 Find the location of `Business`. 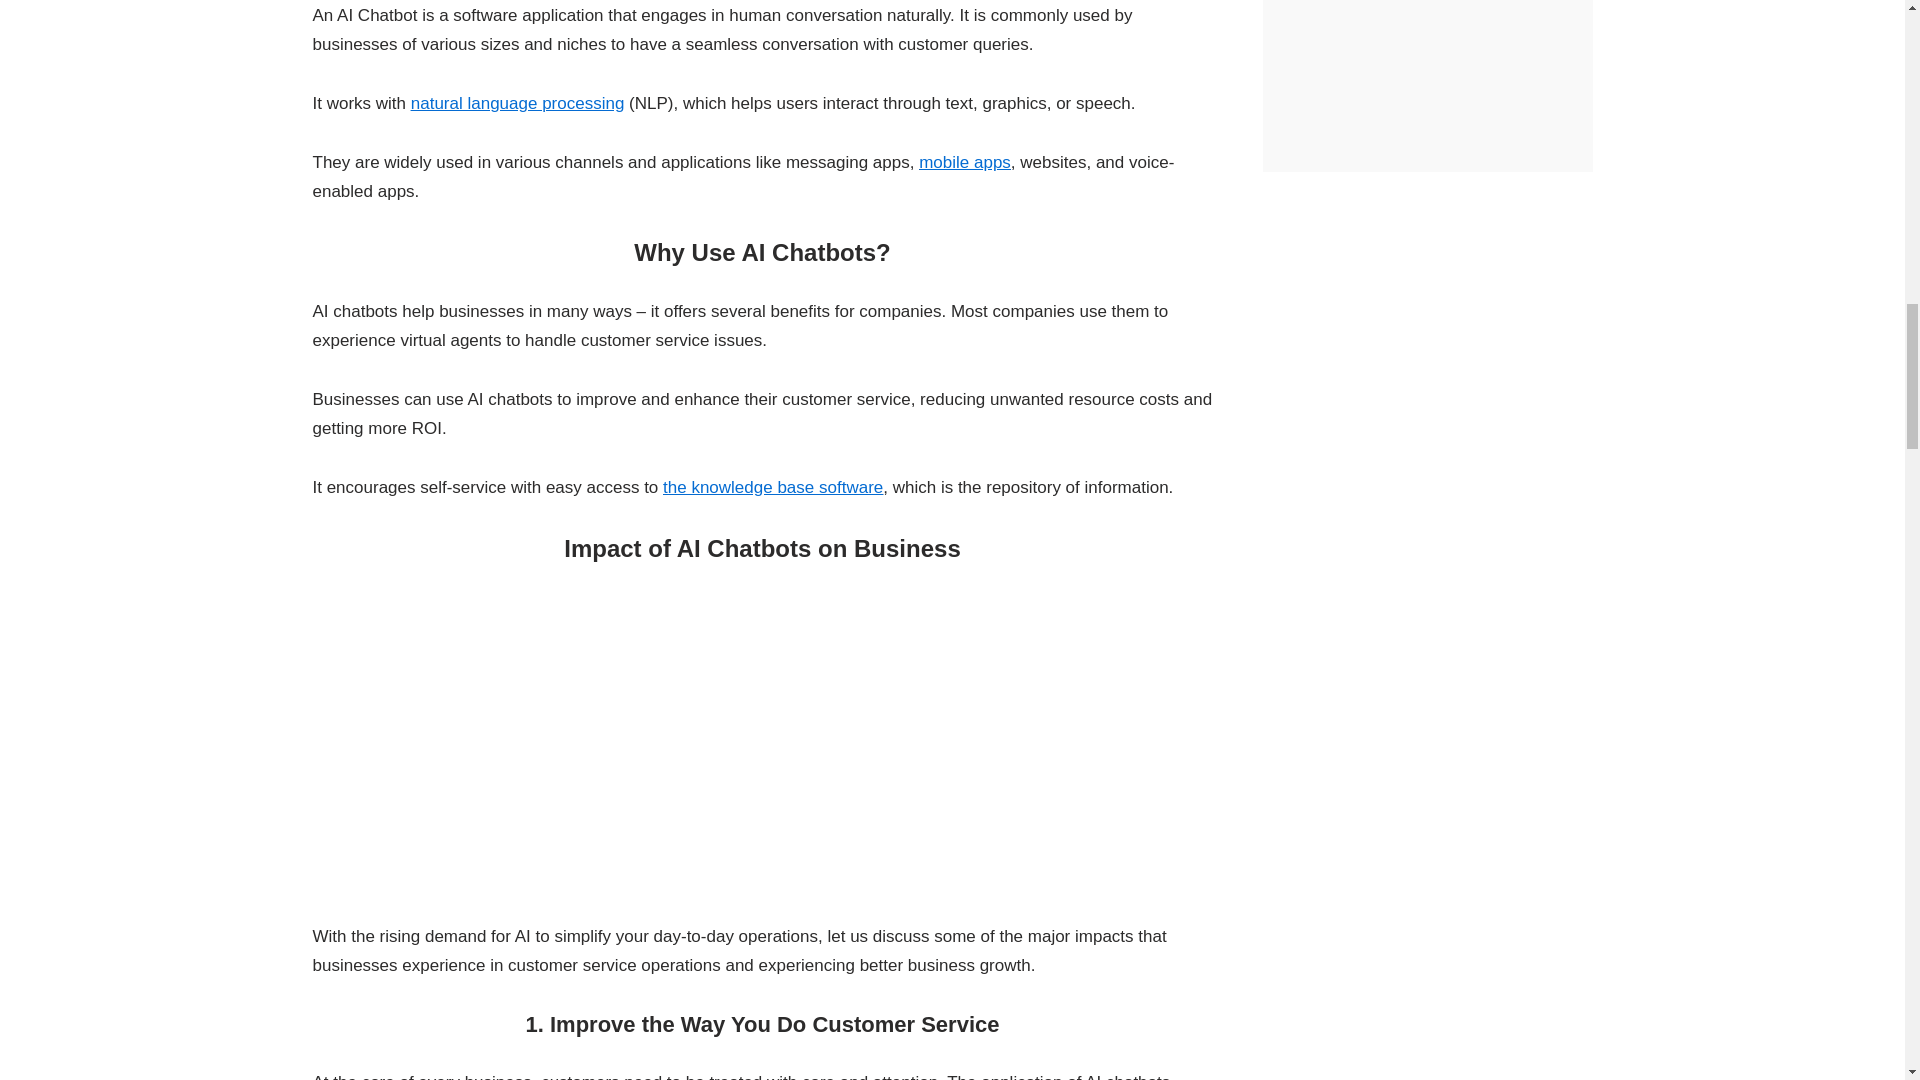

Business is located at coordinates (762, 744).